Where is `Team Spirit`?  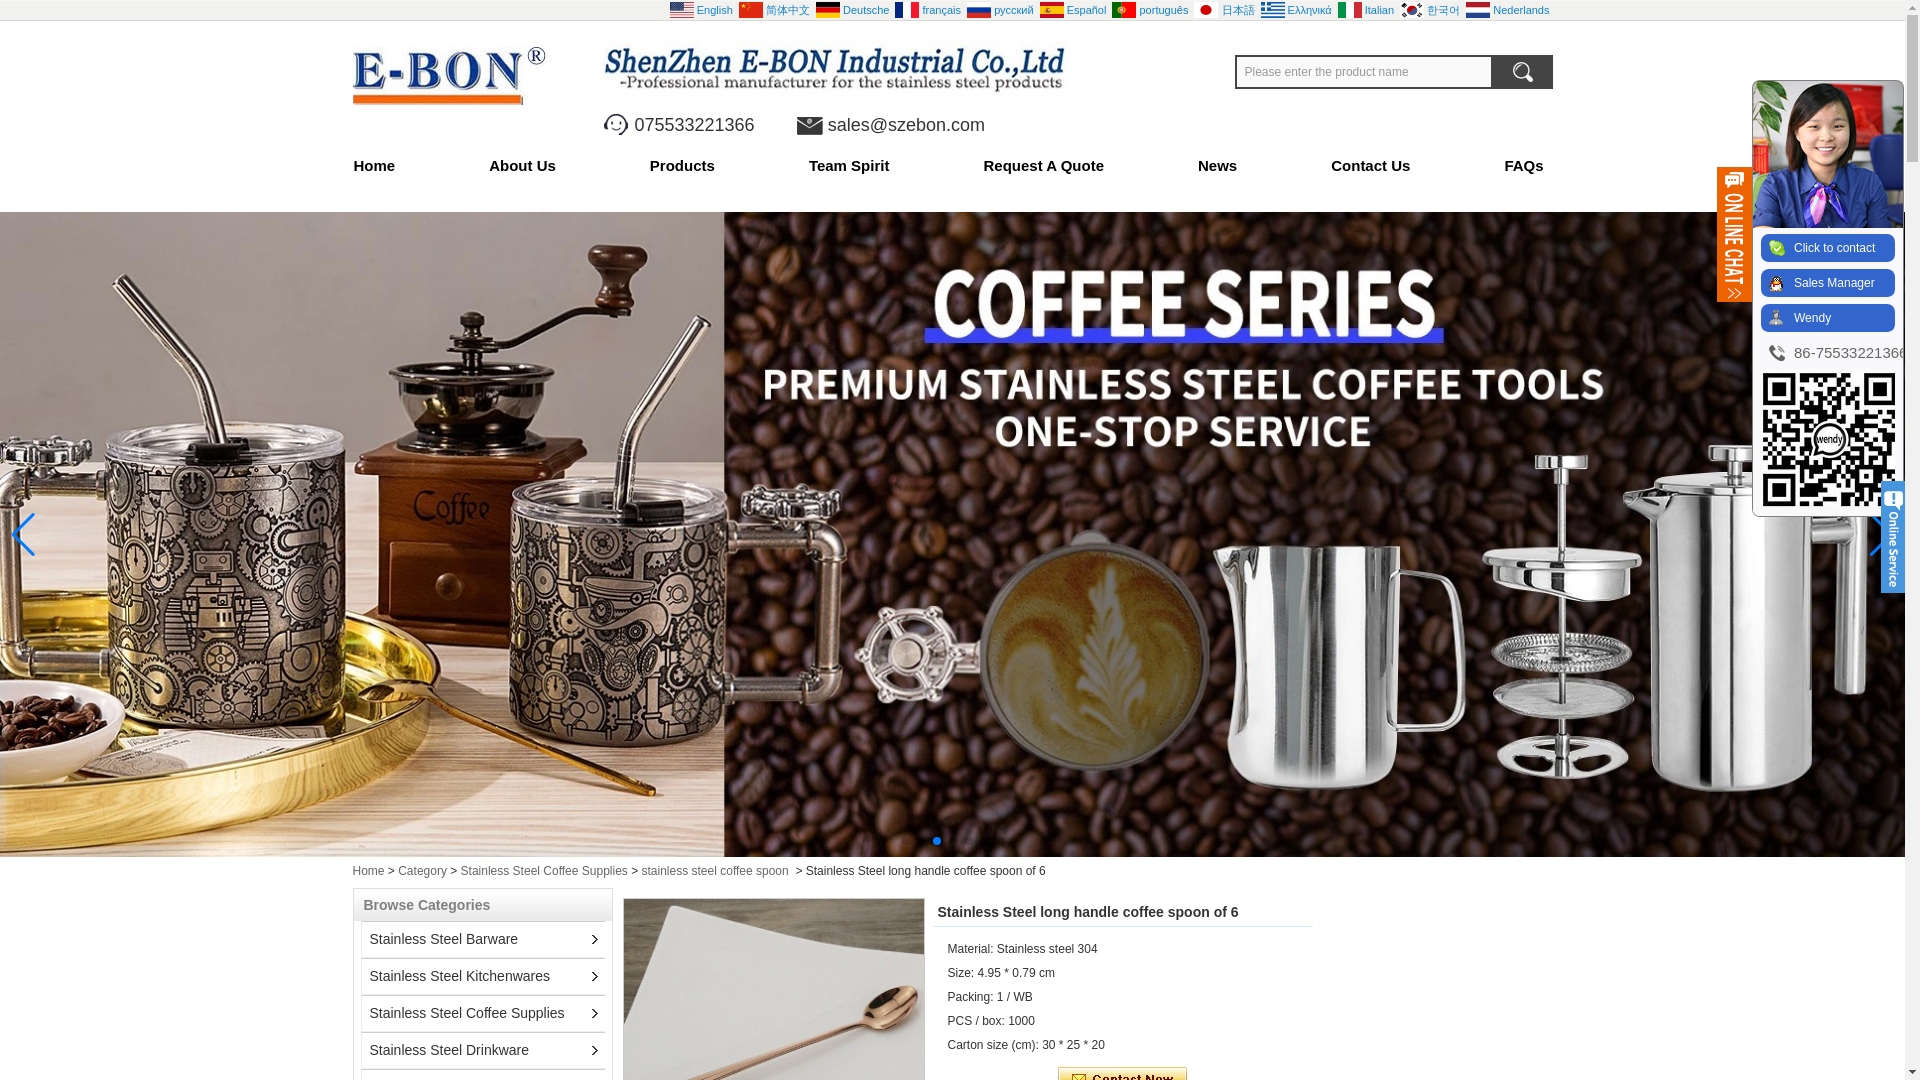
Team Spirit is located at coordinates (849, 166).